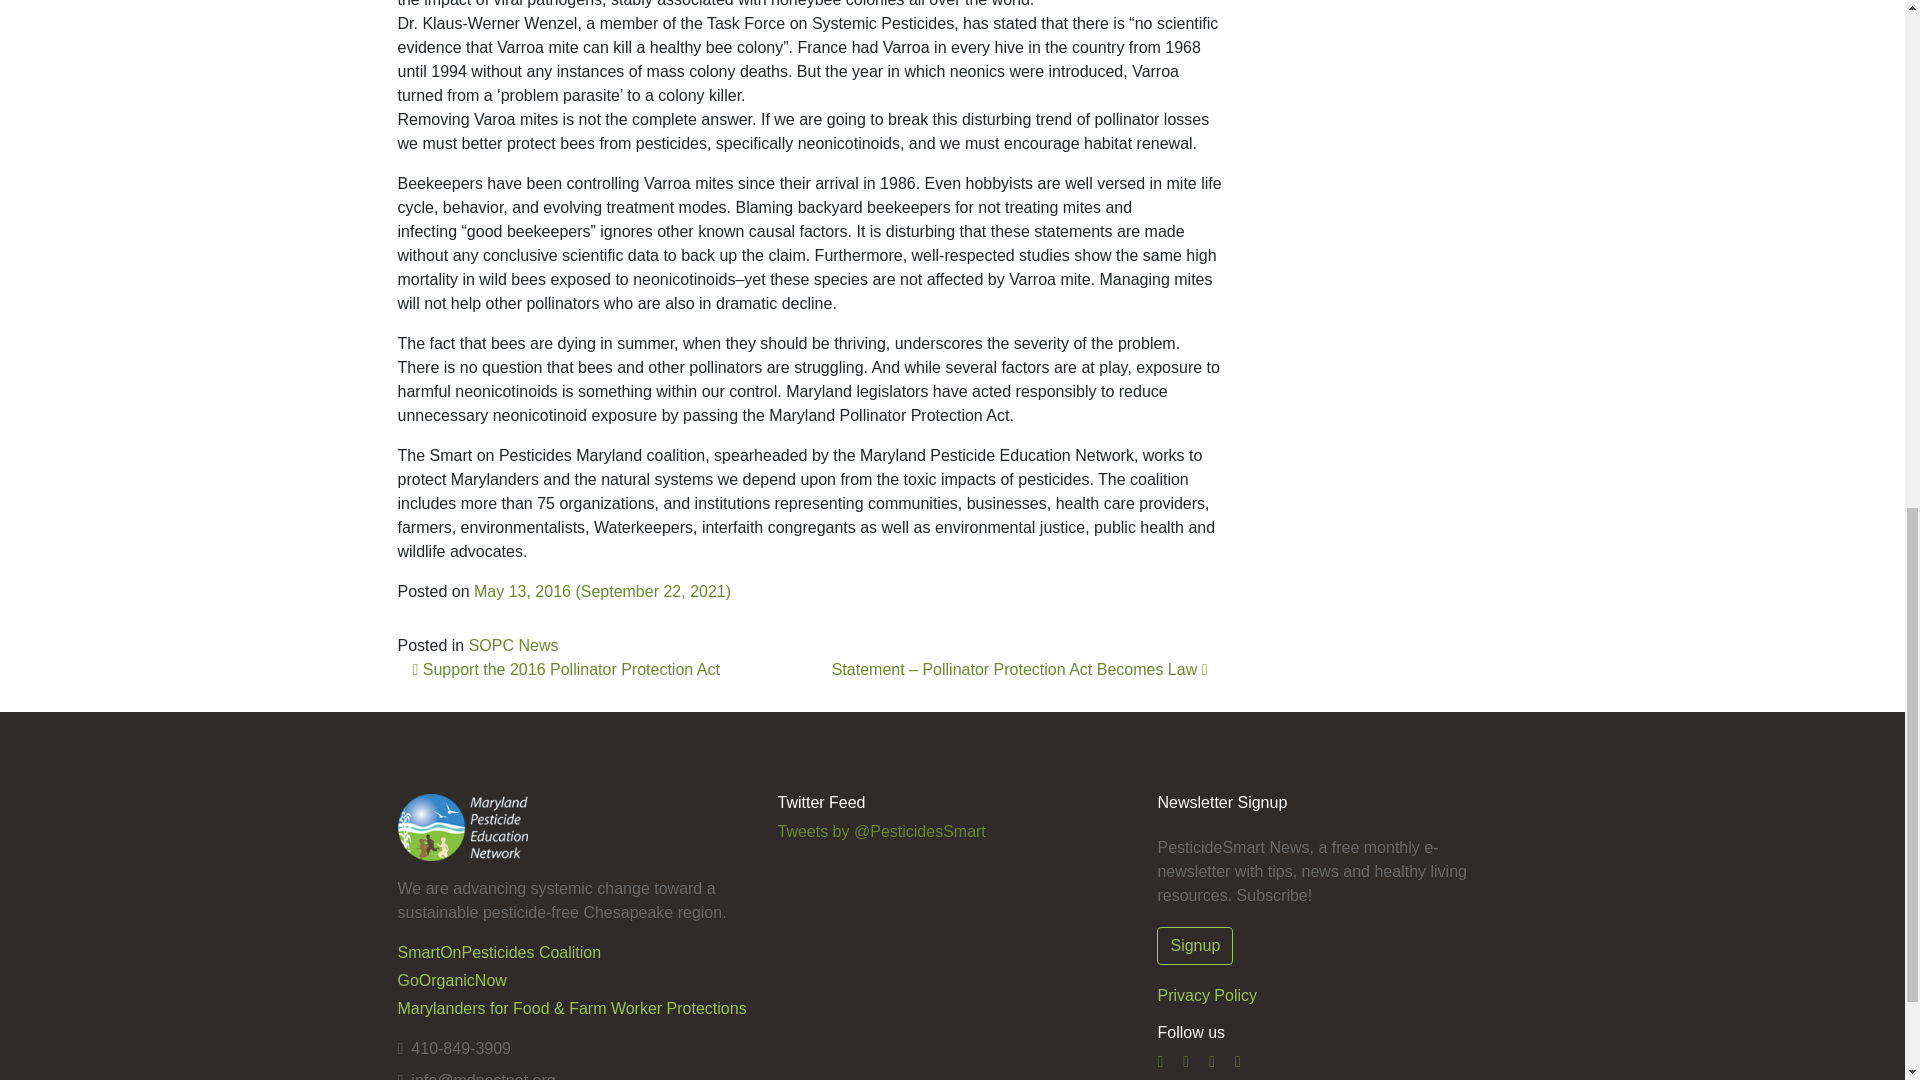 The width and height of the screenshot is (1920, 1080). What do you see at coordinates (1194, 946) in the screenshot?
I see `Signup` at bounding box center [1194, 946].